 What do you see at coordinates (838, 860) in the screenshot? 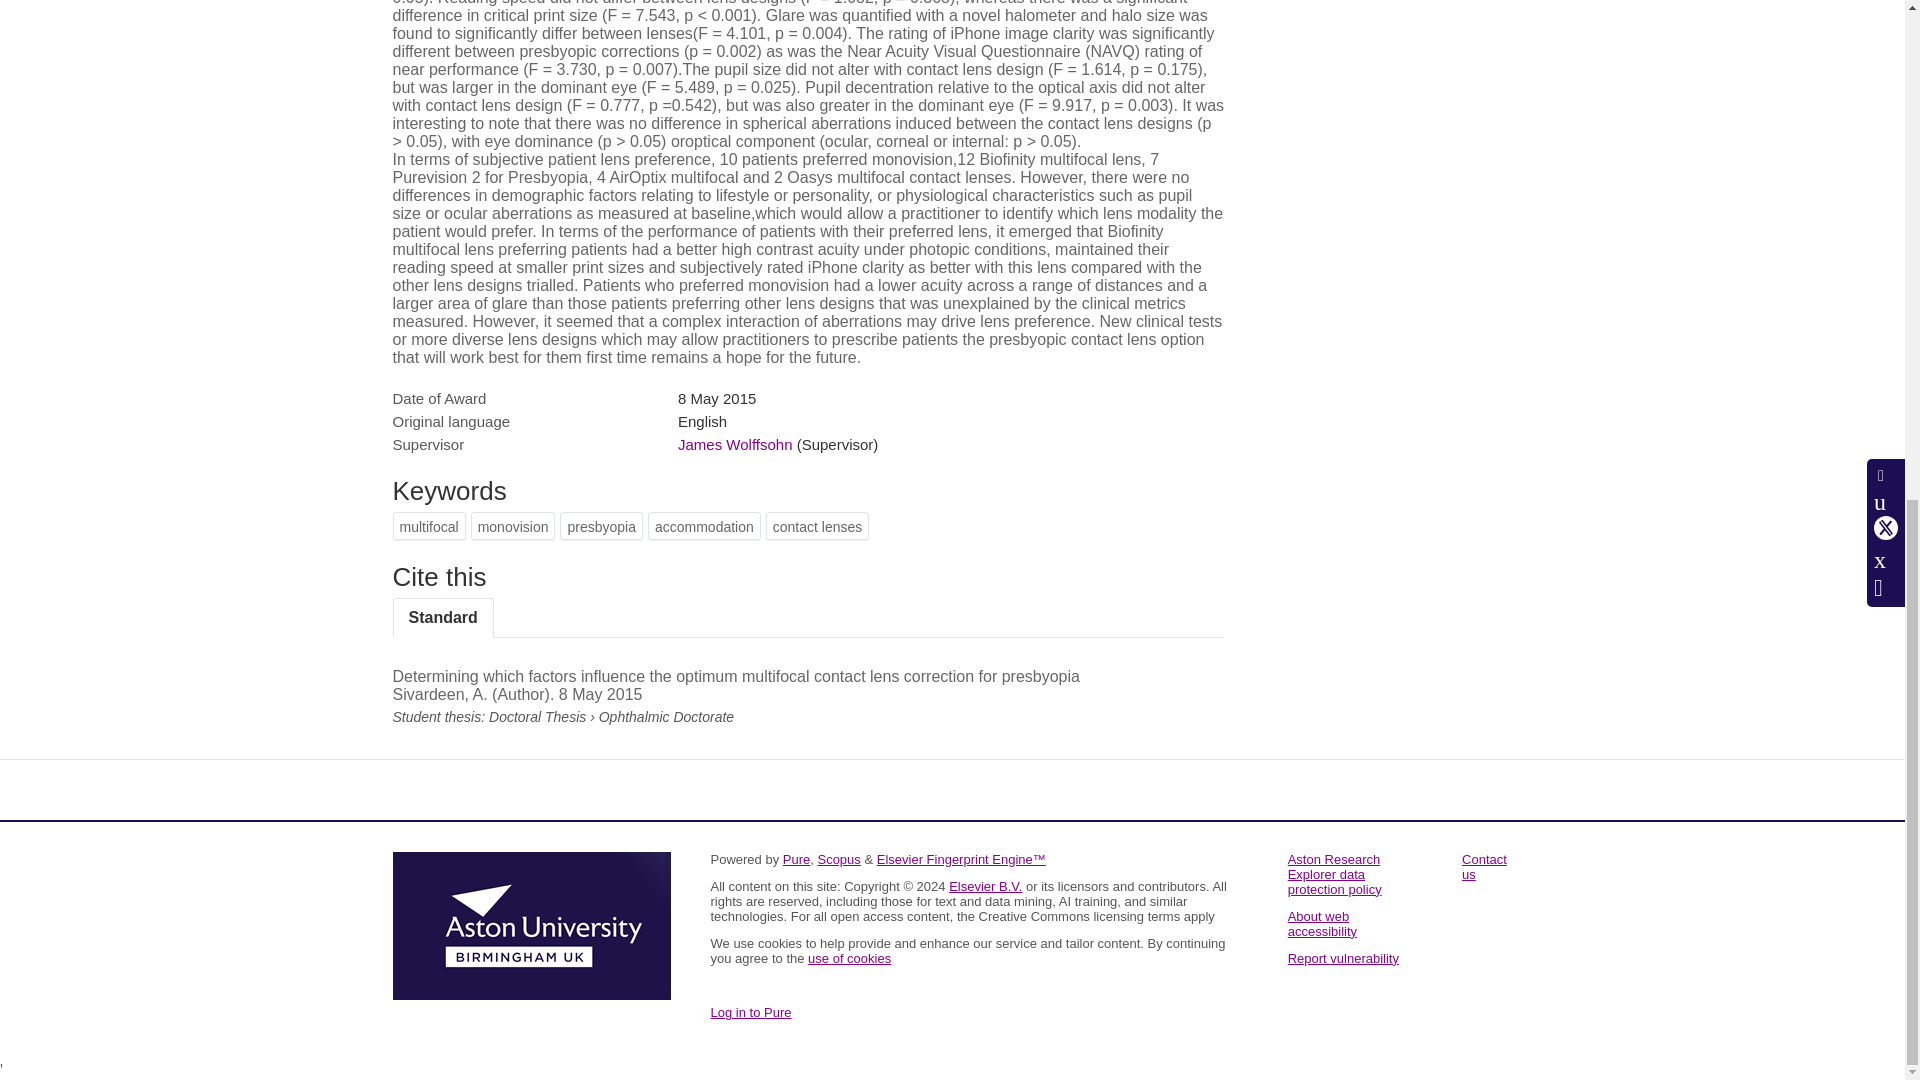
I see `Scopus` at bounding box center [838, 860].